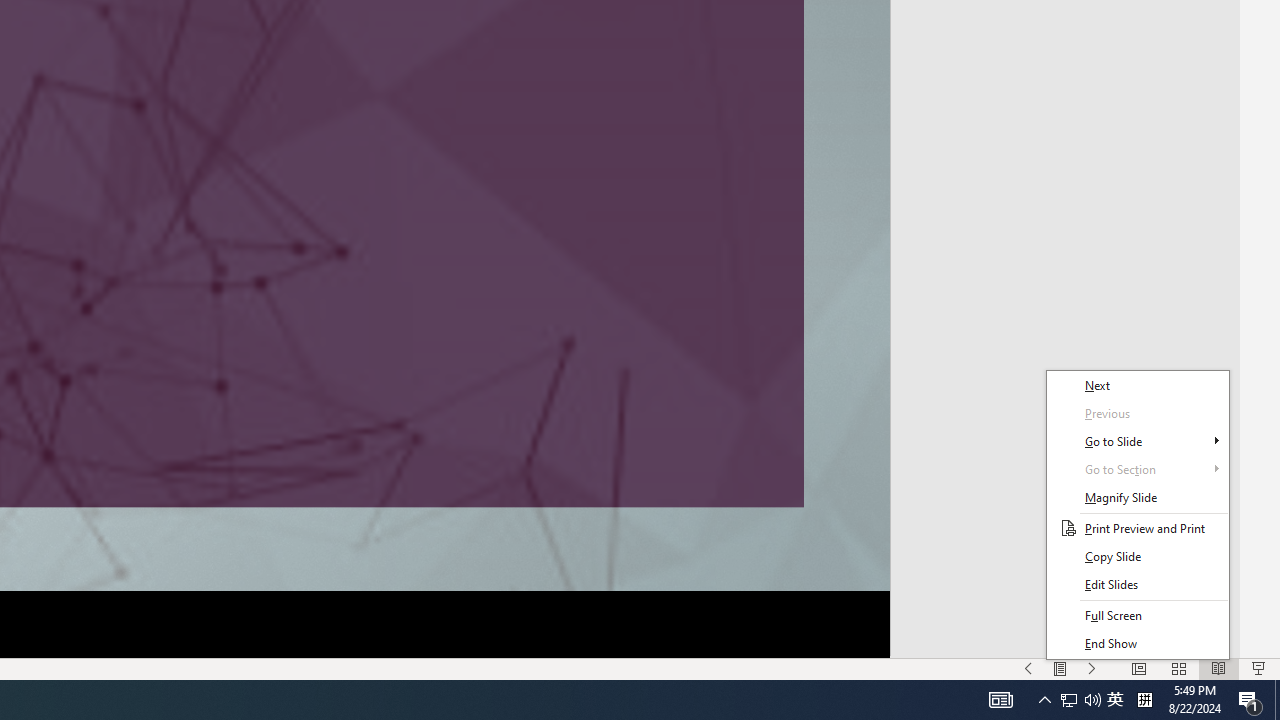 The width and height of the screenshot is (1280, 720). What do you see at coordinates (1138, 584) in the screenshot?
I see `Edit Slides` at bounding box center [1138, 584].